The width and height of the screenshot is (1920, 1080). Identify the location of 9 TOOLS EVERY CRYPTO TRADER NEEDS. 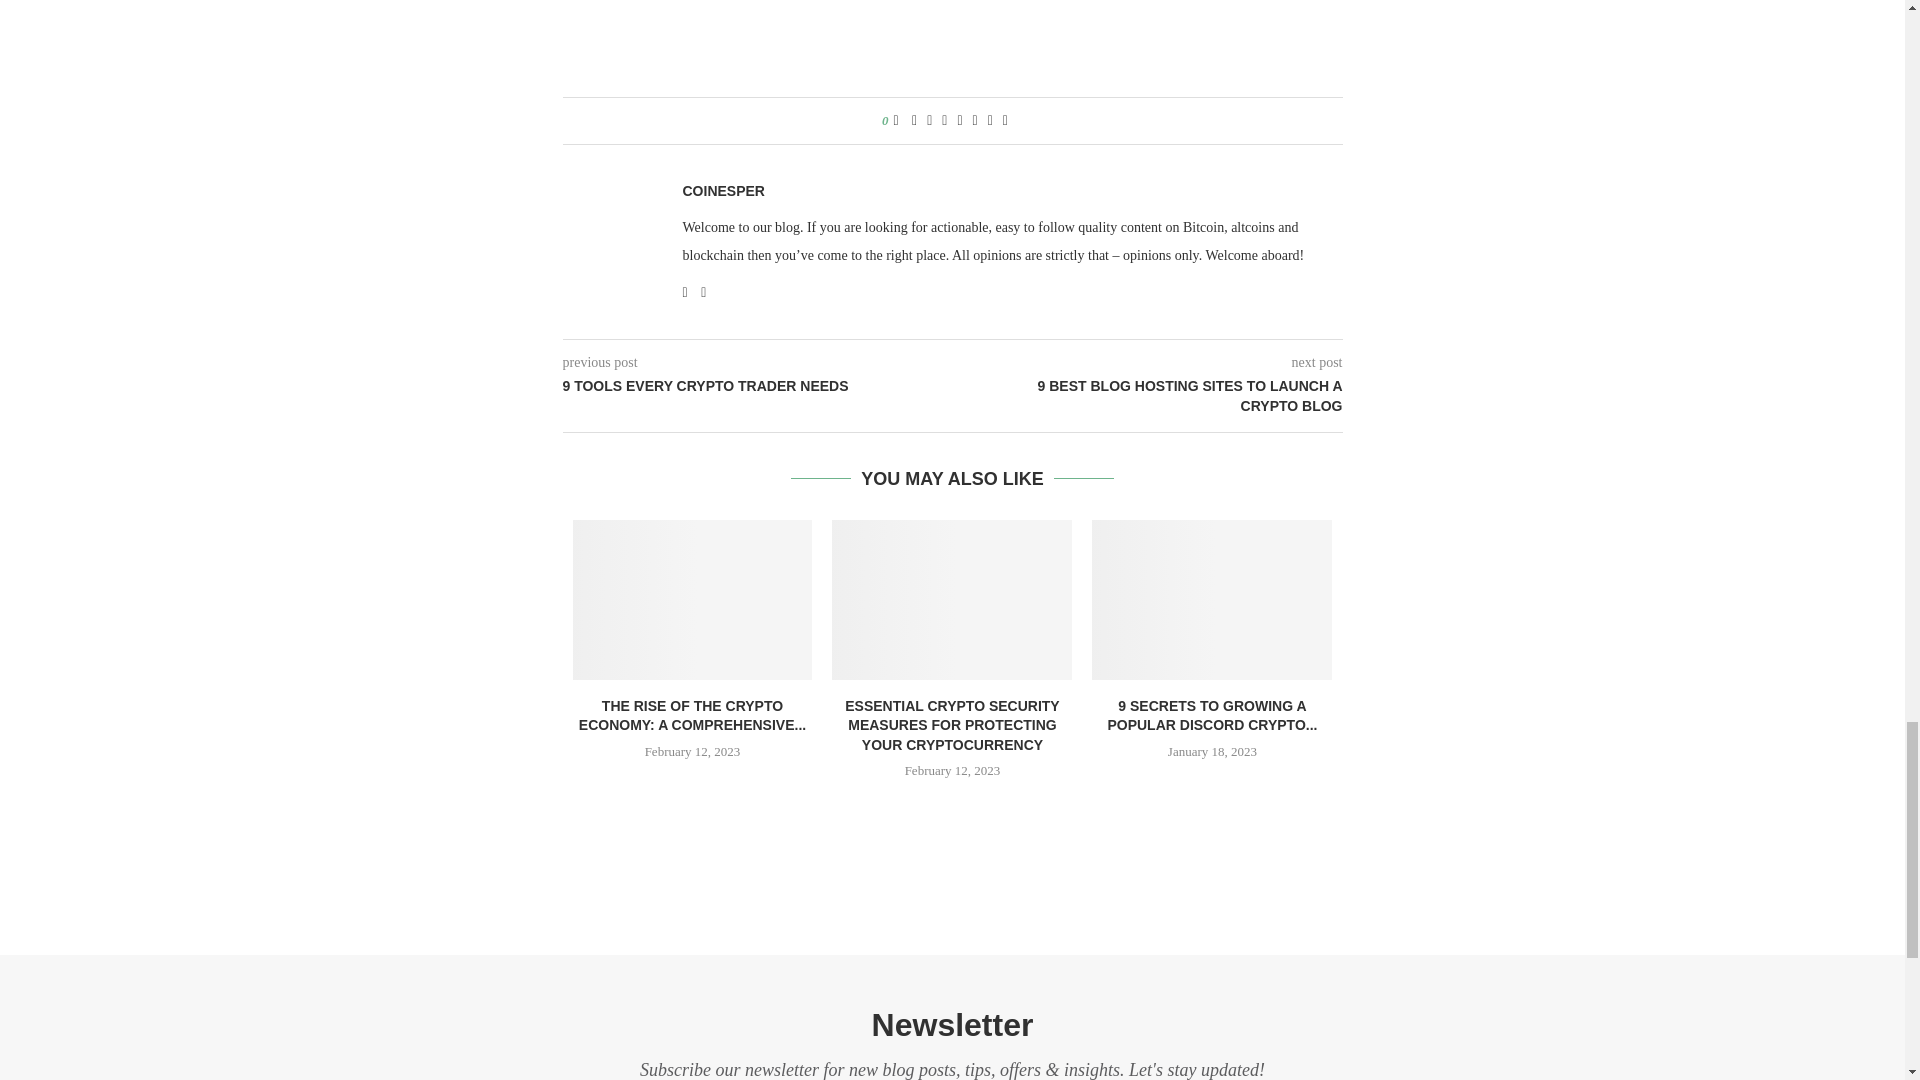
(757, 386).